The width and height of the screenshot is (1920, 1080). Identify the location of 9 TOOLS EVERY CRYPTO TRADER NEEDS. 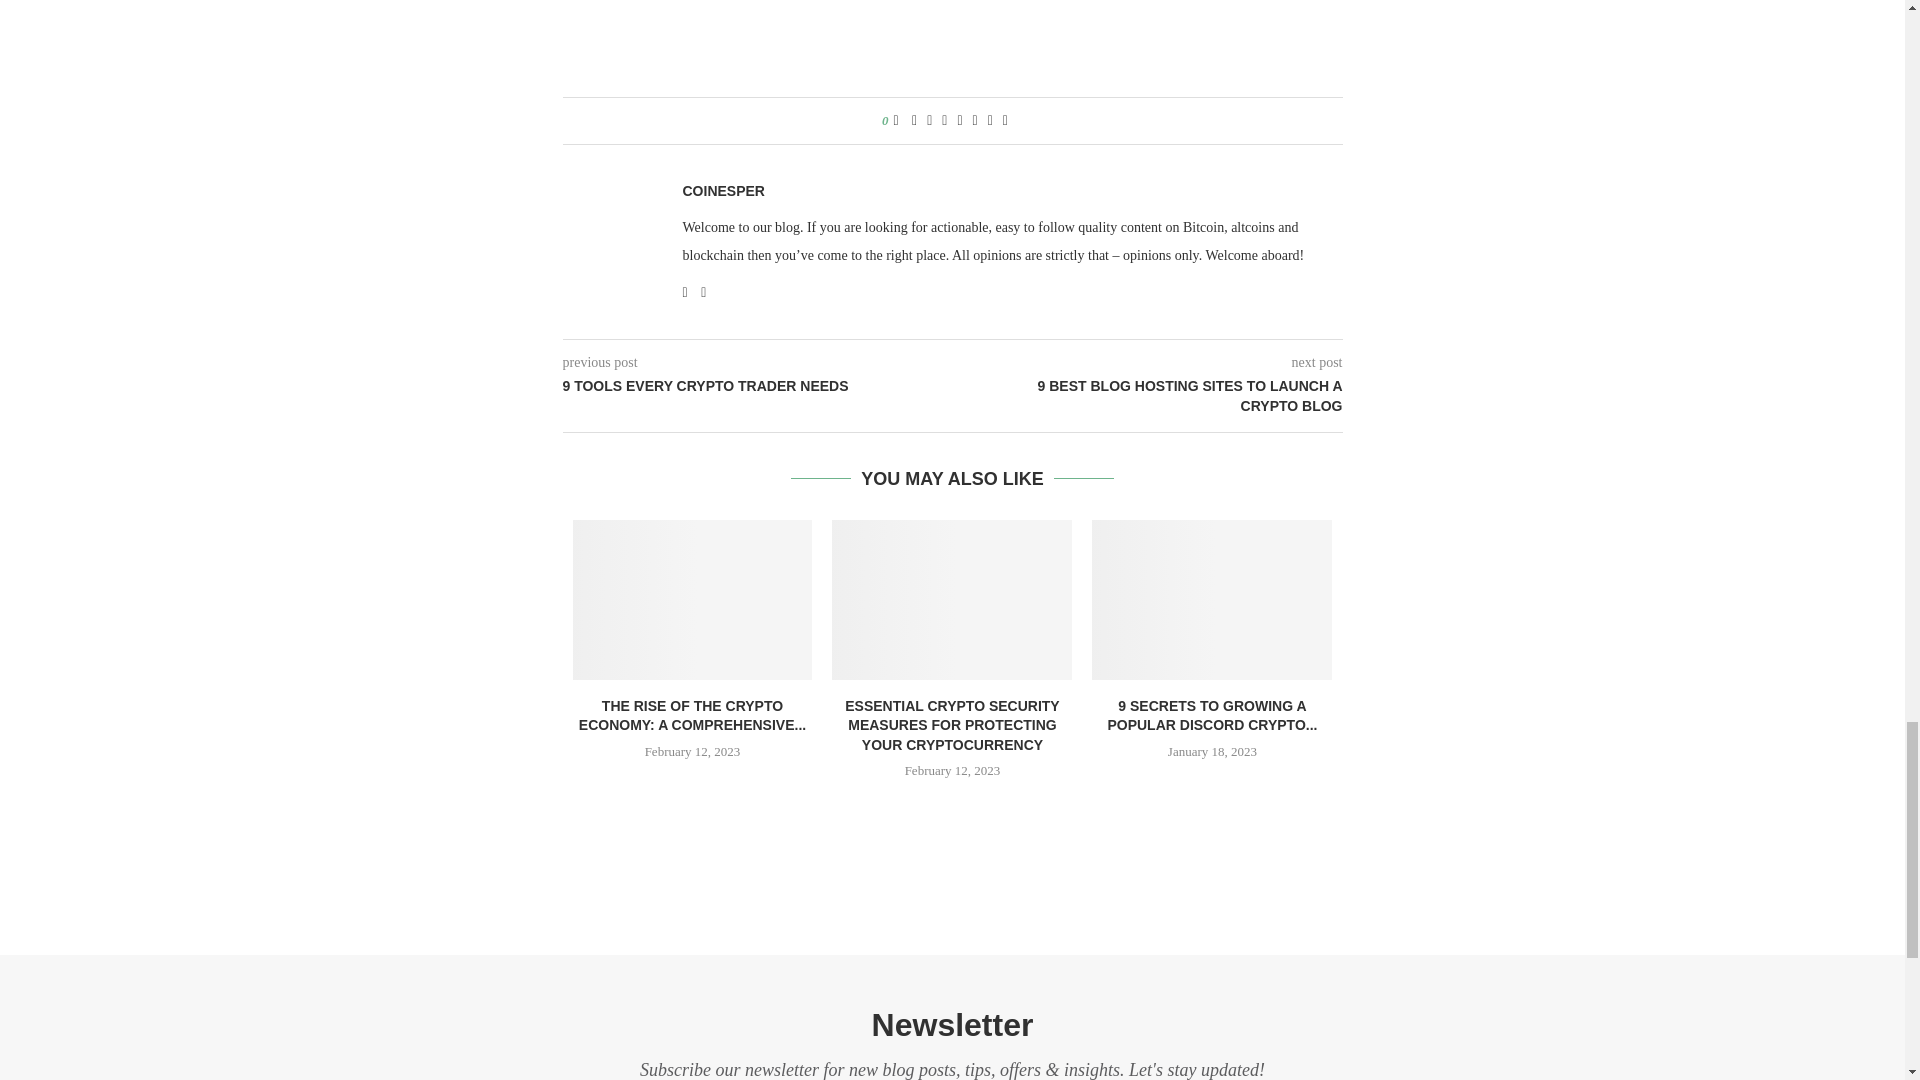
(757, 386).